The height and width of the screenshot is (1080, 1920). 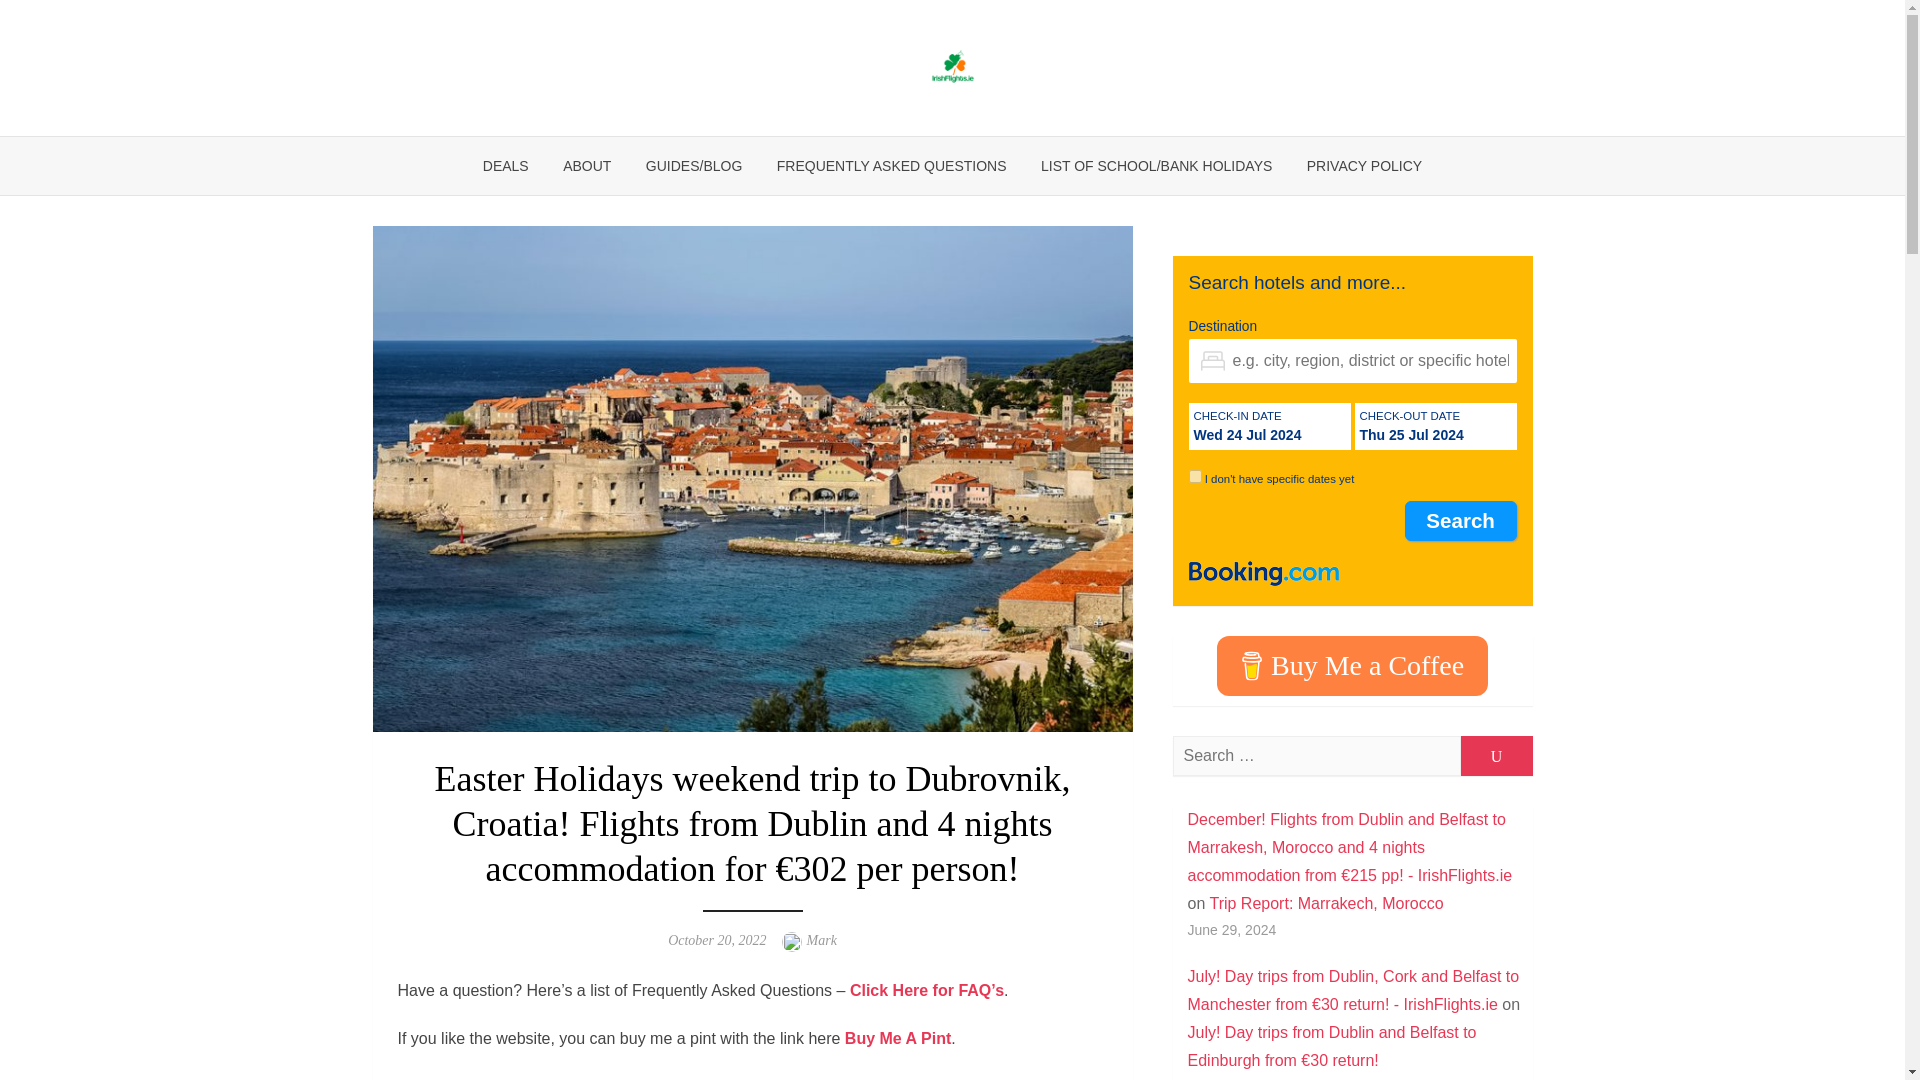 What do you see at coordinates (1364, 166) in the screenshot?
I see `PRIVACY POLICY` at bounding box center [1364, 166].